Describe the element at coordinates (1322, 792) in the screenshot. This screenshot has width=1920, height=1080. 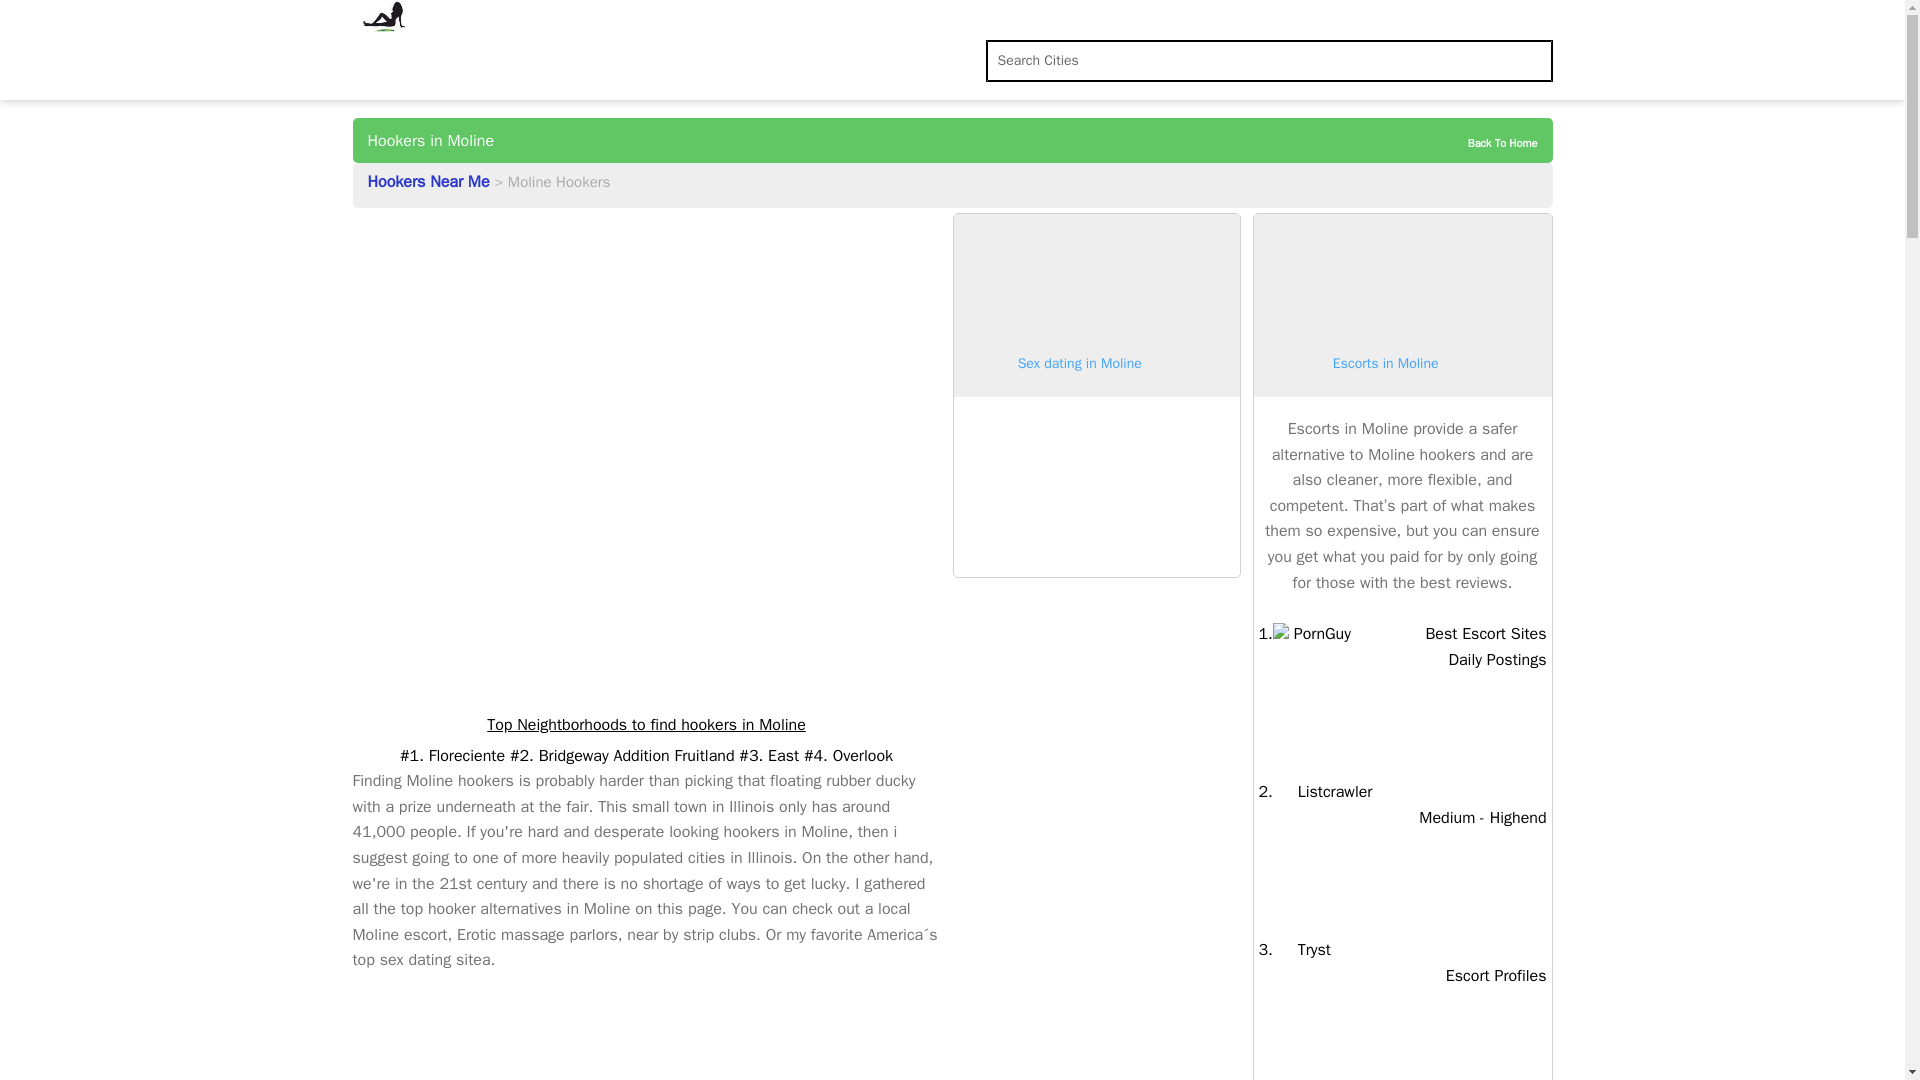
I see `Moline, Illinois` at that location.